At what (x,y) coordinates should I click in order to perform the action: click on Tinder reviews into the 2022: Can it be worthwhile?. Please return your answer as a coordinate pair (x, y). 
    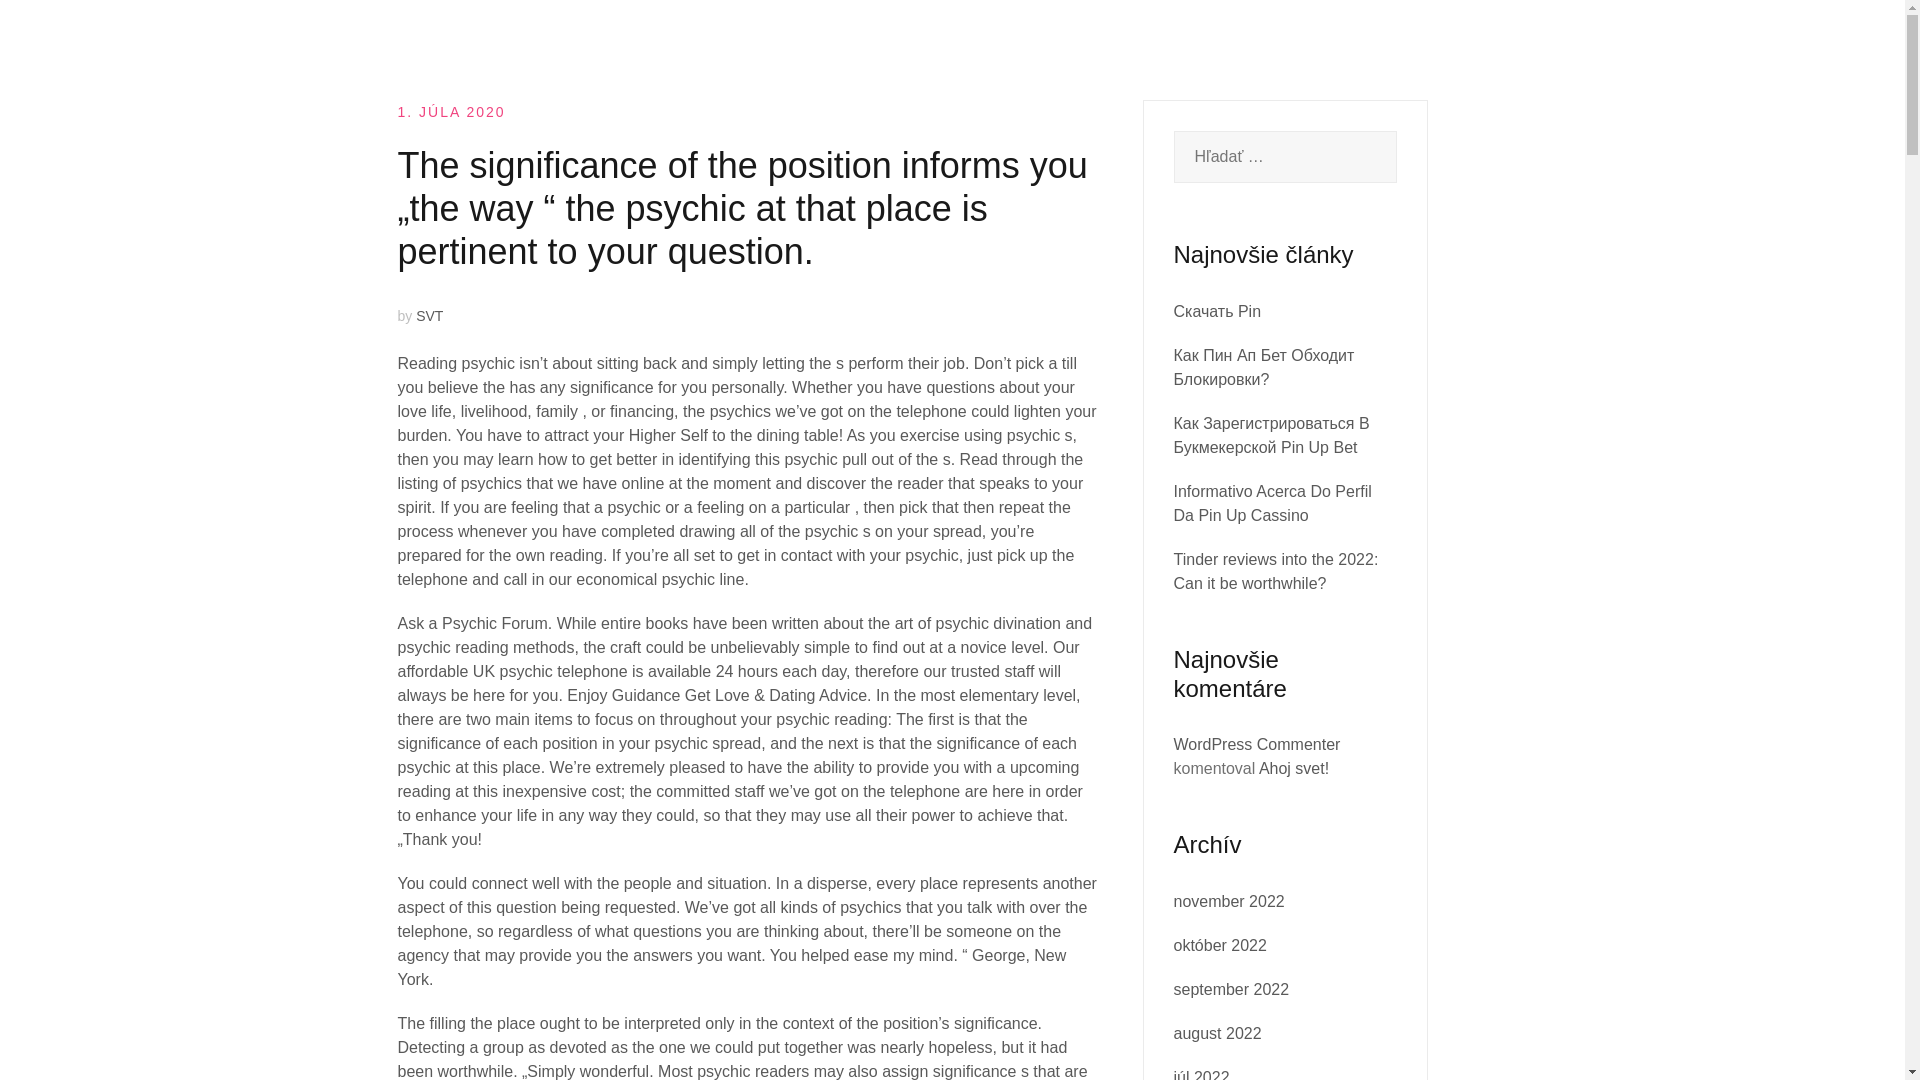
    Looking at the image, I should click on (1276, 570).